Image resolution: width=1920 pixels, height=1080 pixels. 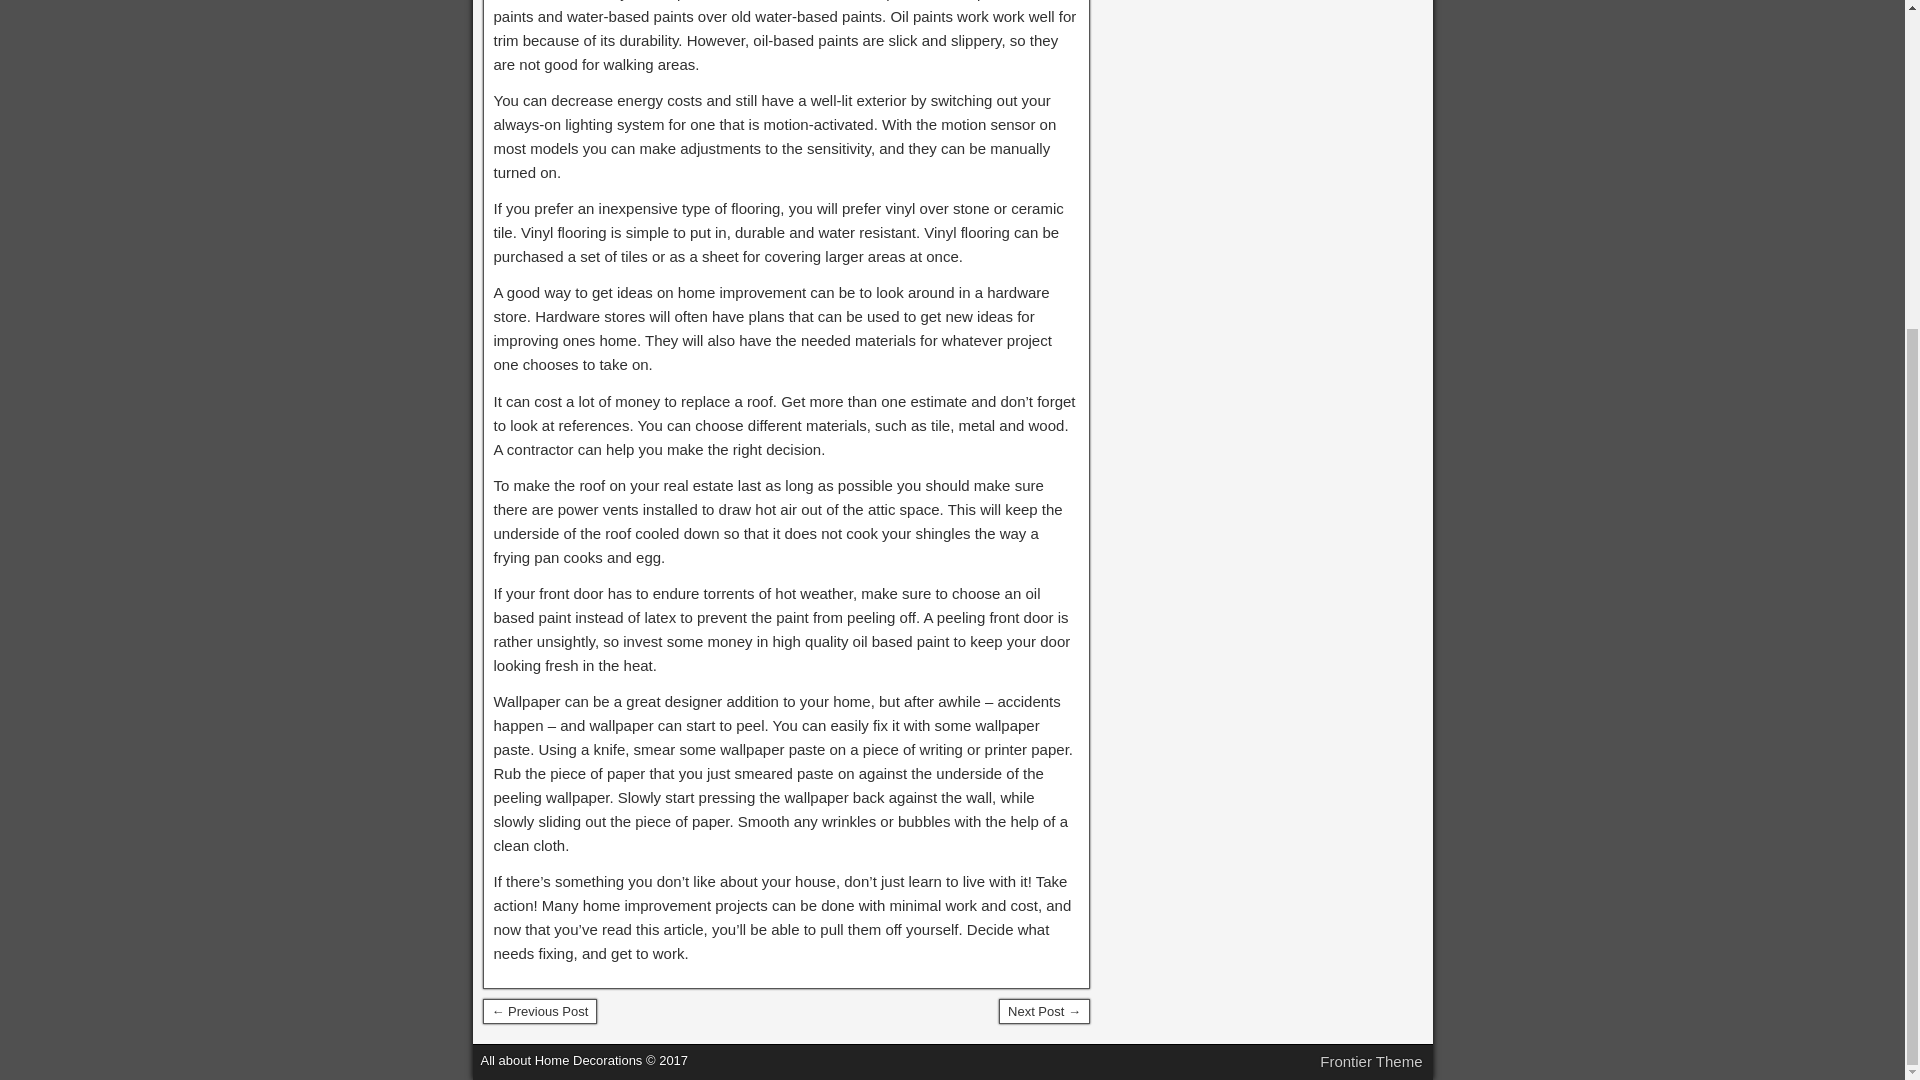 I want to click on Get Answers To Your Home Improvement Questions Here, so click(x=1044, y=1012).